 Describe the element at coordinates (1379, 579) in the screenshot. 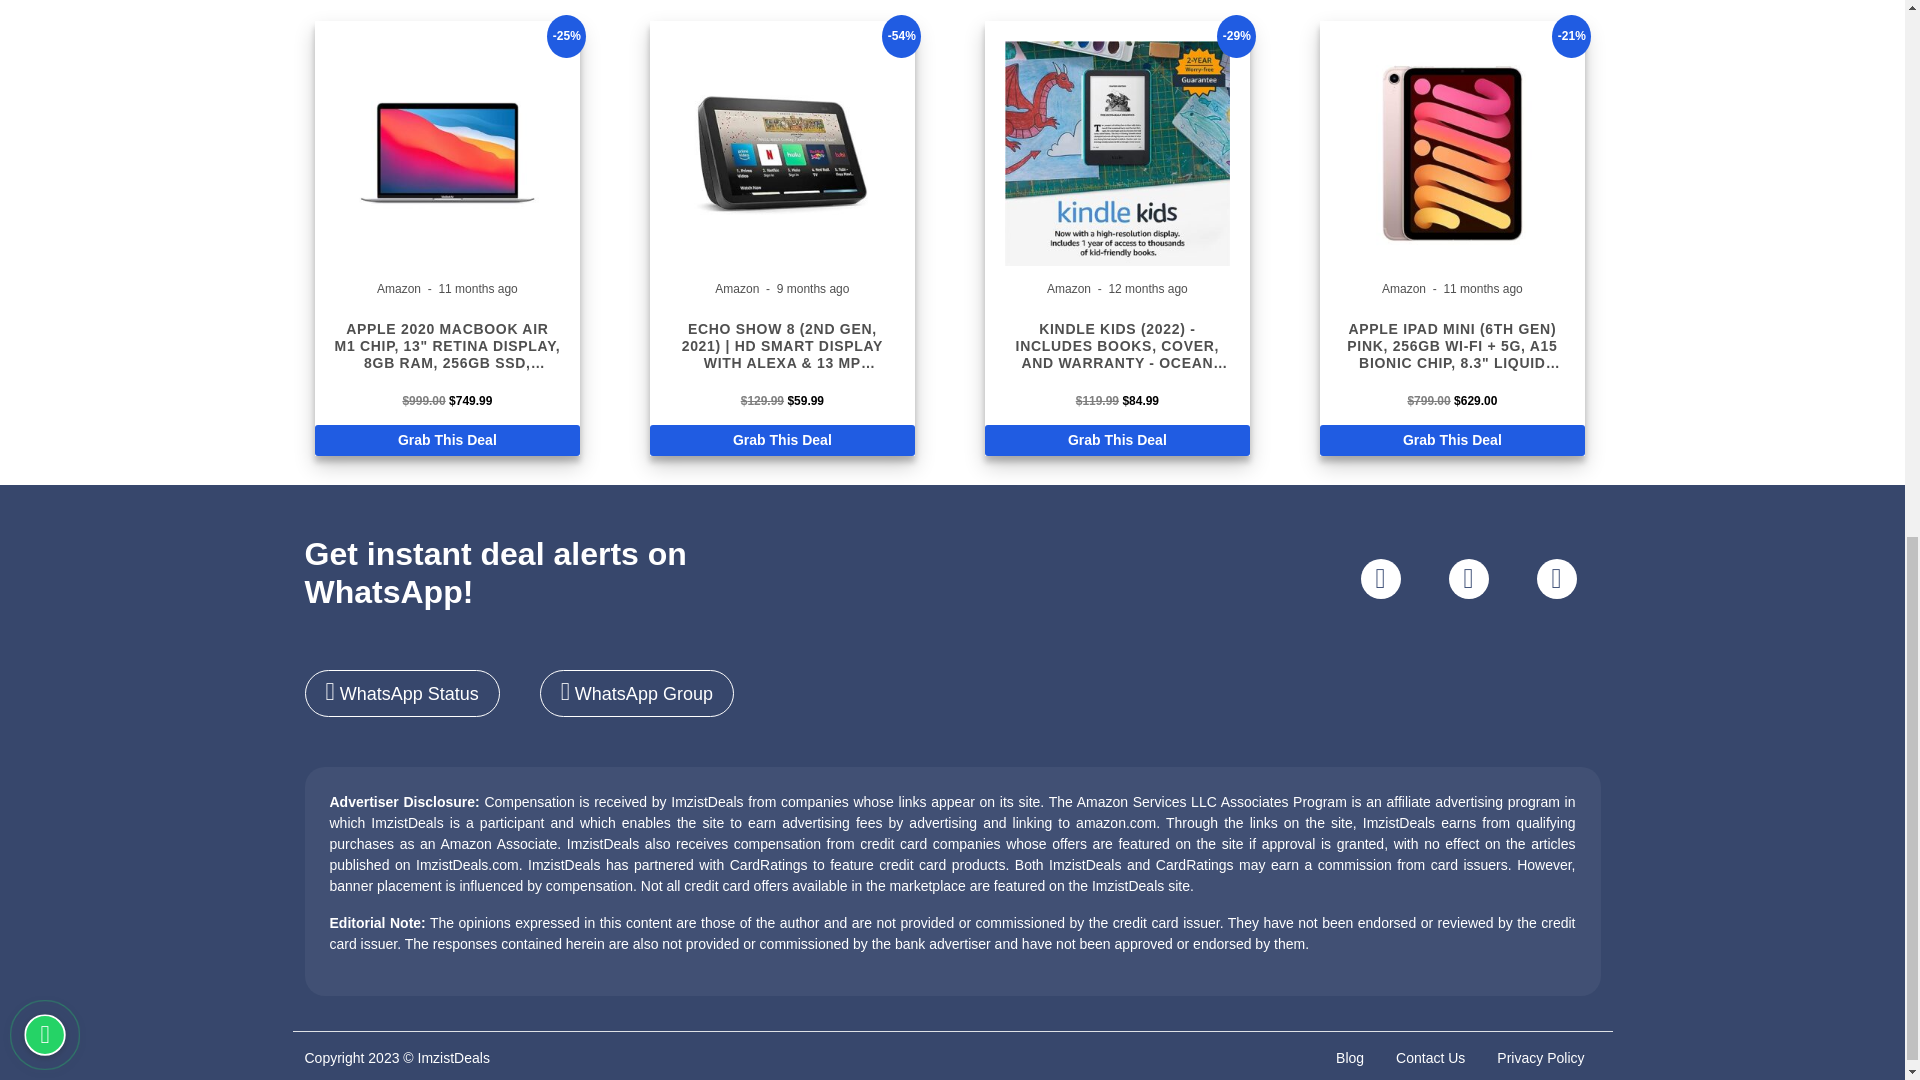

I see `Follow on Instagram` at that location.